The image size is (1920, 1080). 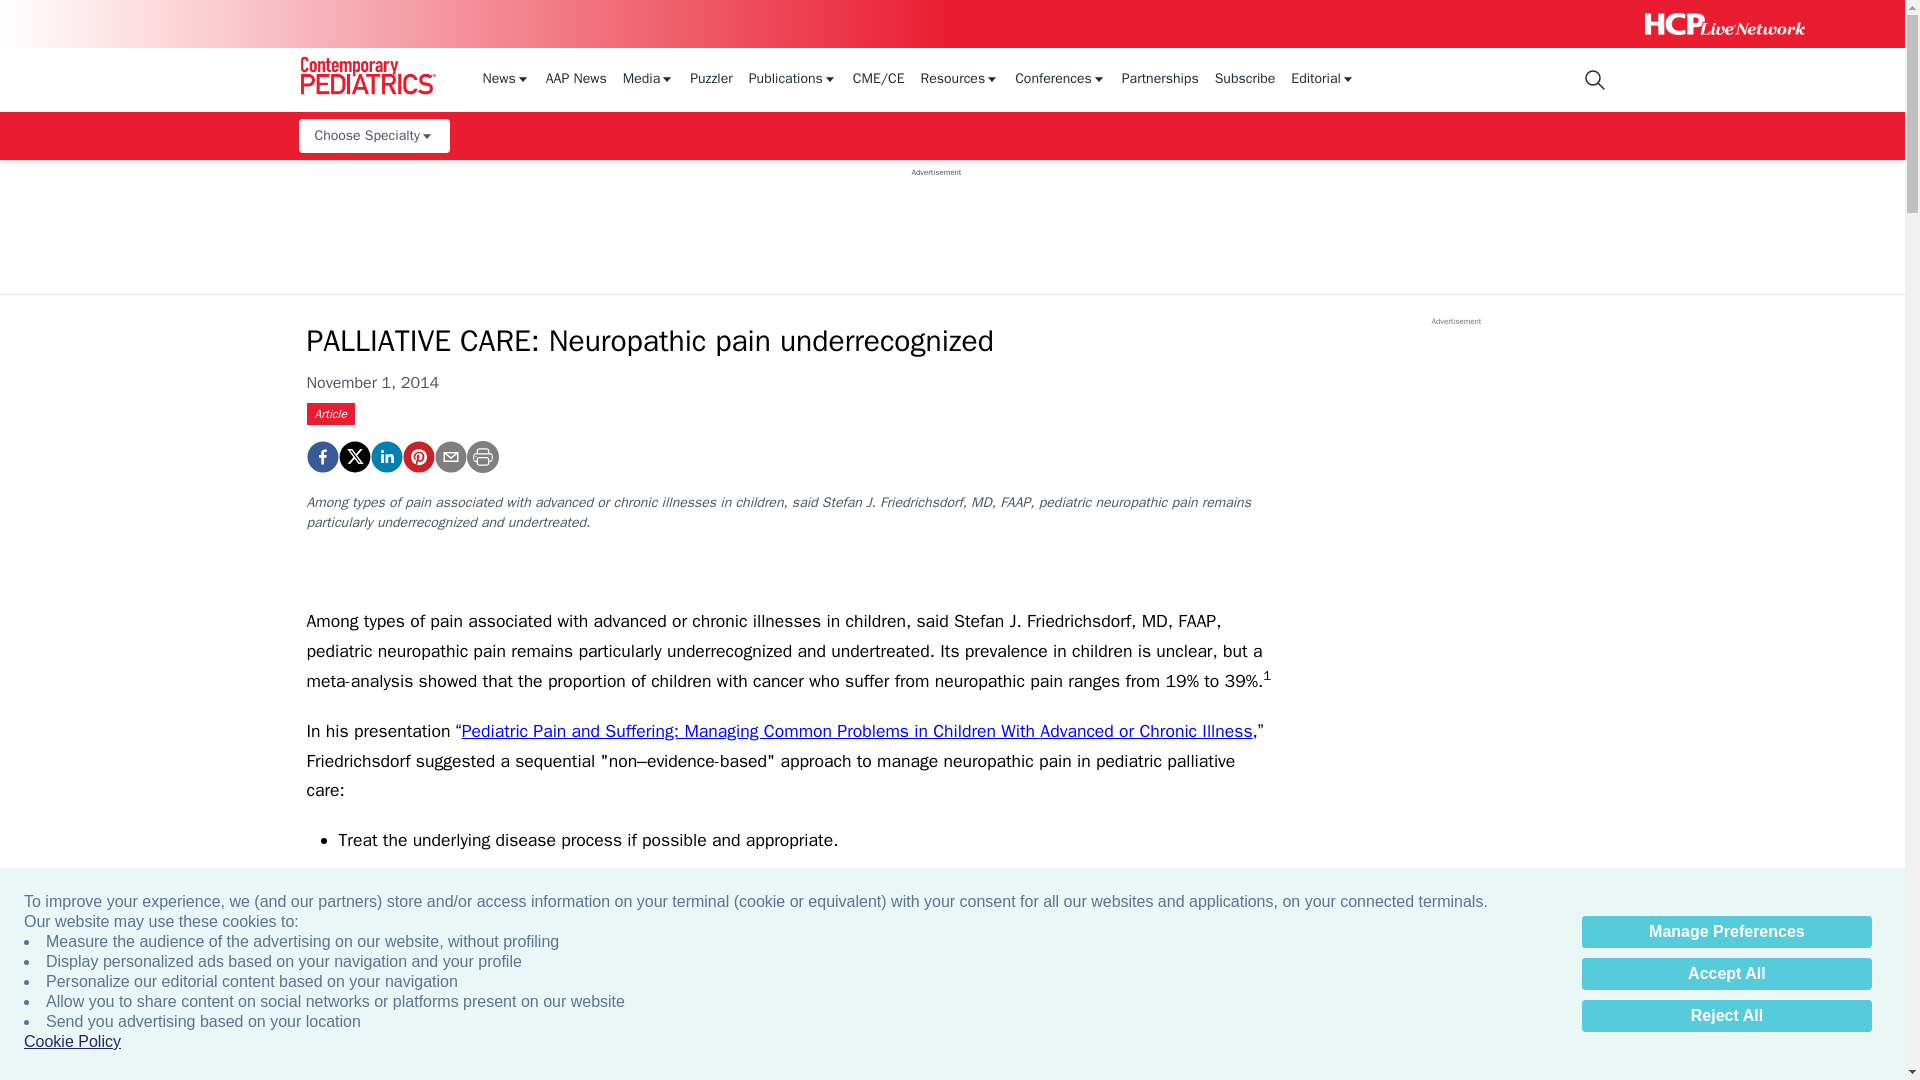 What do you see at coordinates (72, 1042) in the screenshot?
I see `Cookie Policy` at bounding box center [72, 1042].